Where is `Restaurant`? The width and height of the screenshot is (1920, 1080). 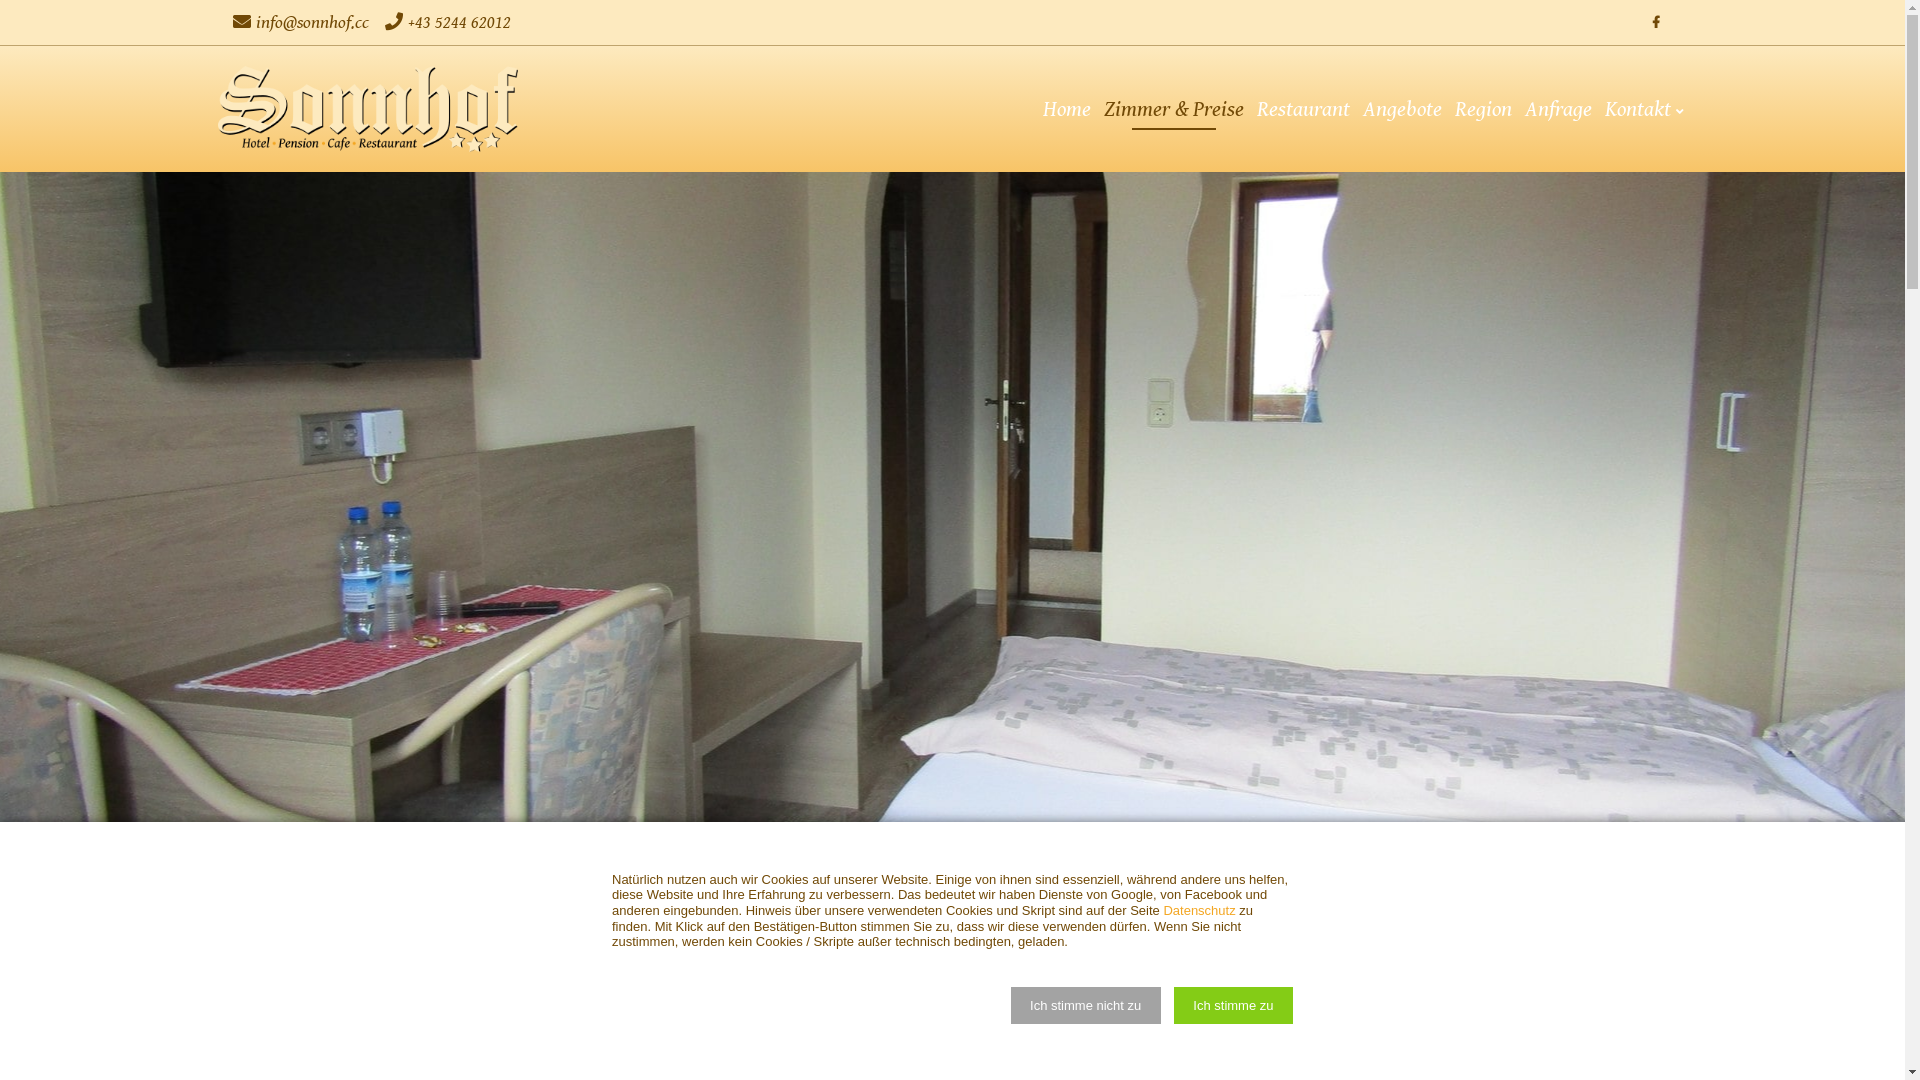
Restaurant is located at coordinates (1302, 108).